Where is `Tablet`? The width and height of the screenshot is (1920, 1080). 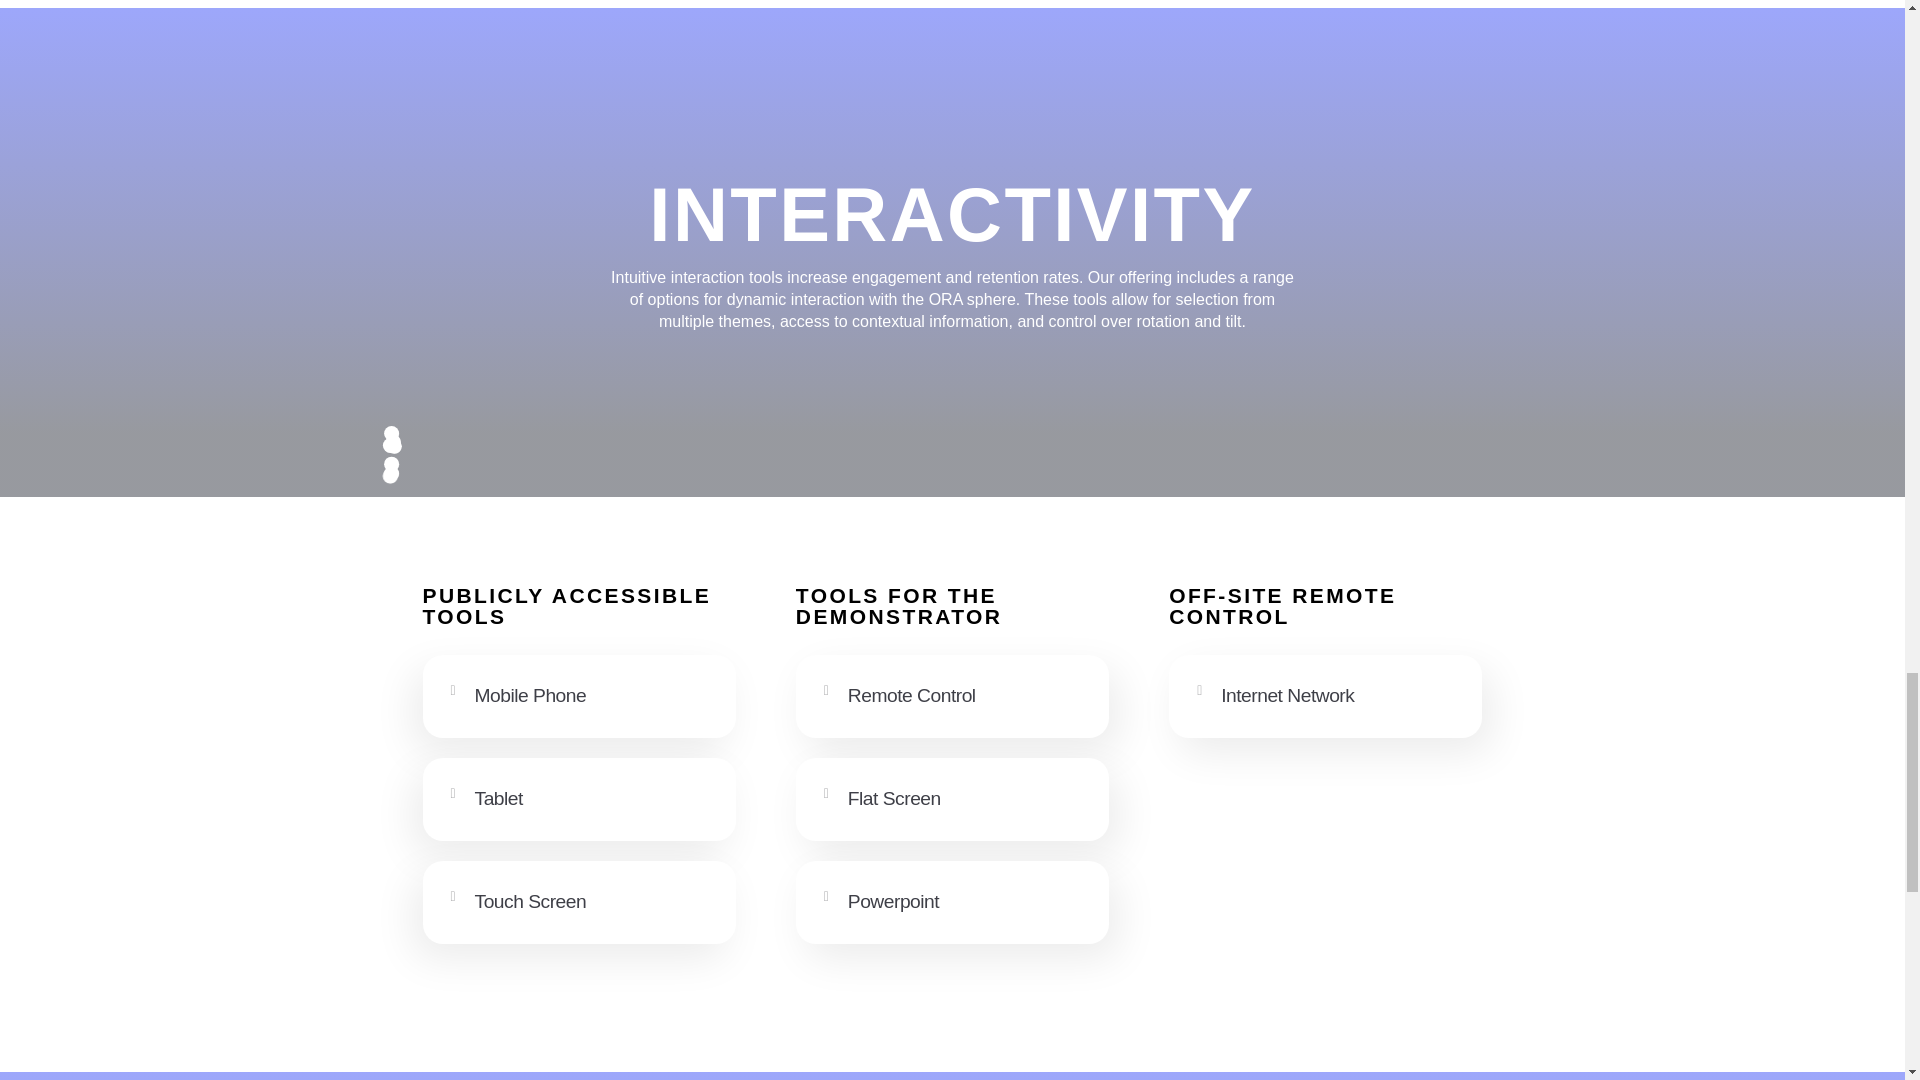 Tablet is located at coordinates (498, 798).